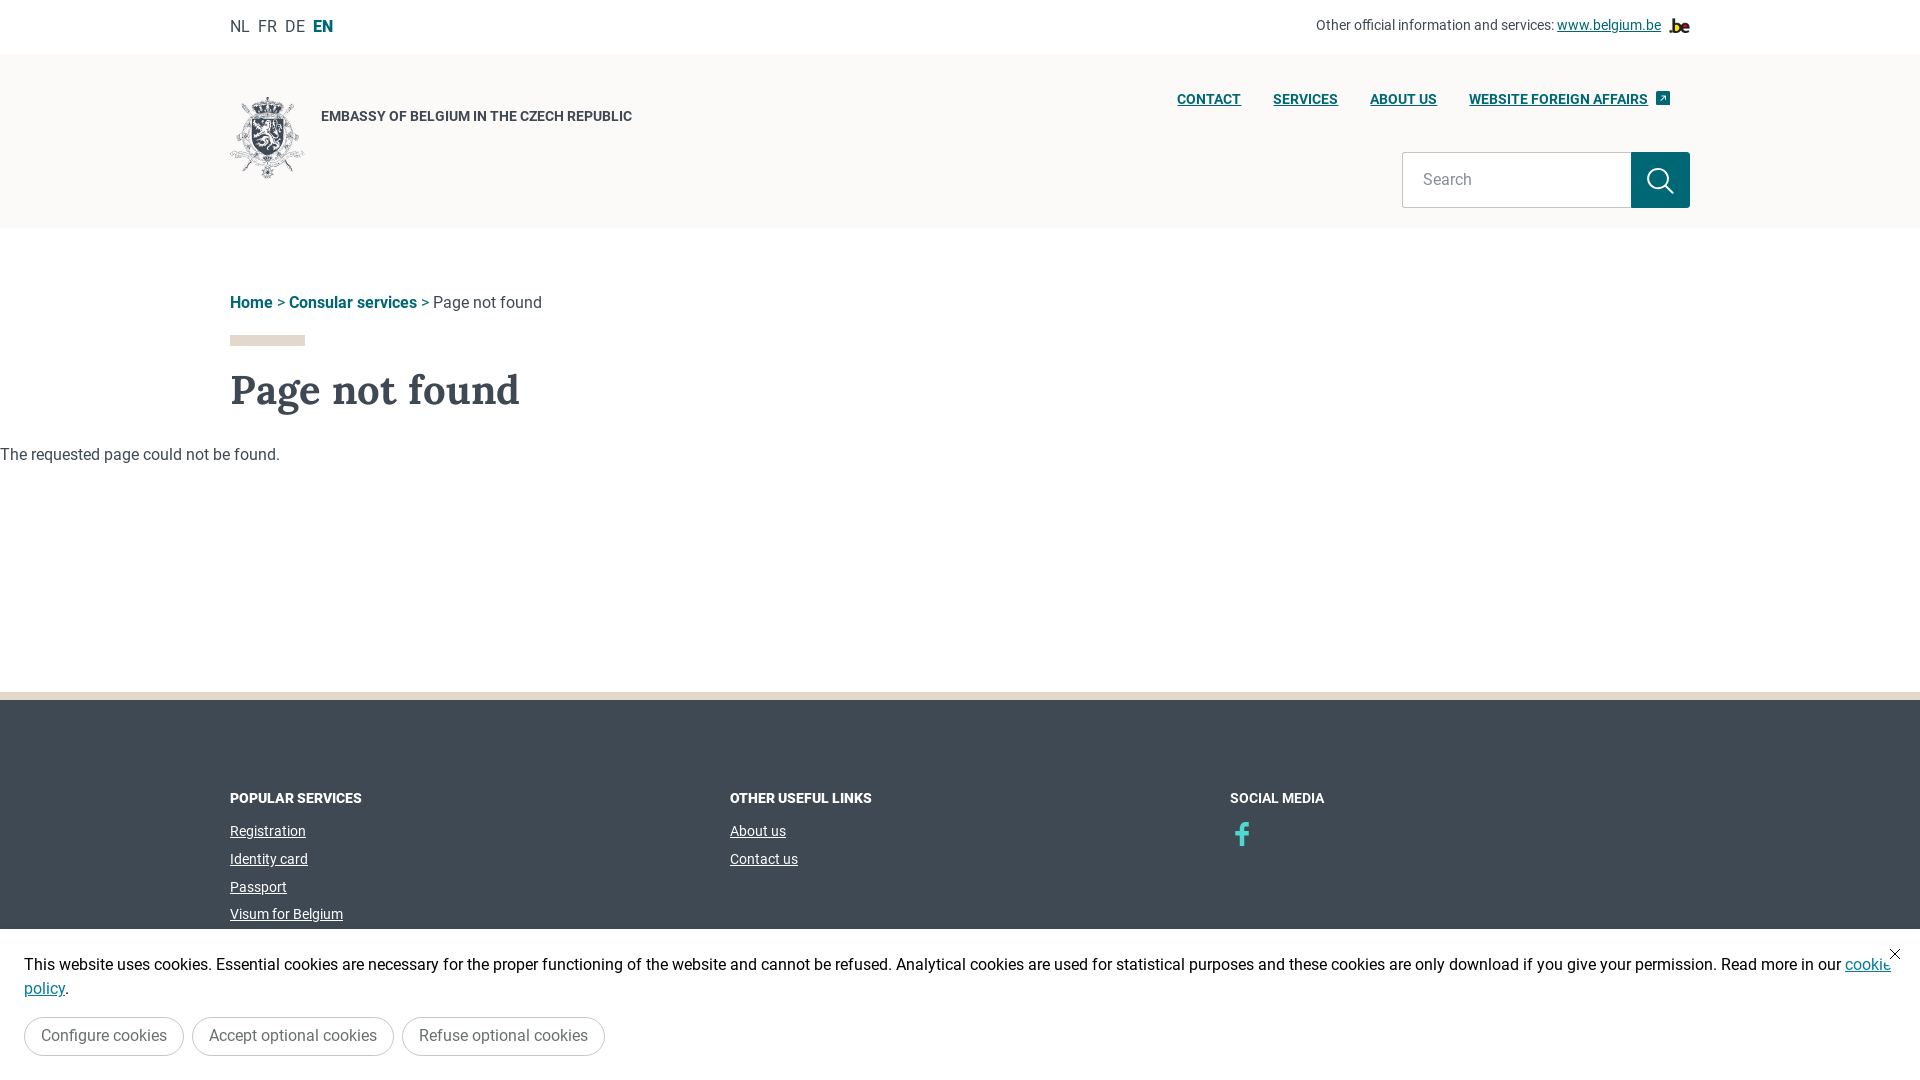  What do you see at coordinates (323, 26) in the screenshot?
I see `EN` at bounding box center [323, 26].